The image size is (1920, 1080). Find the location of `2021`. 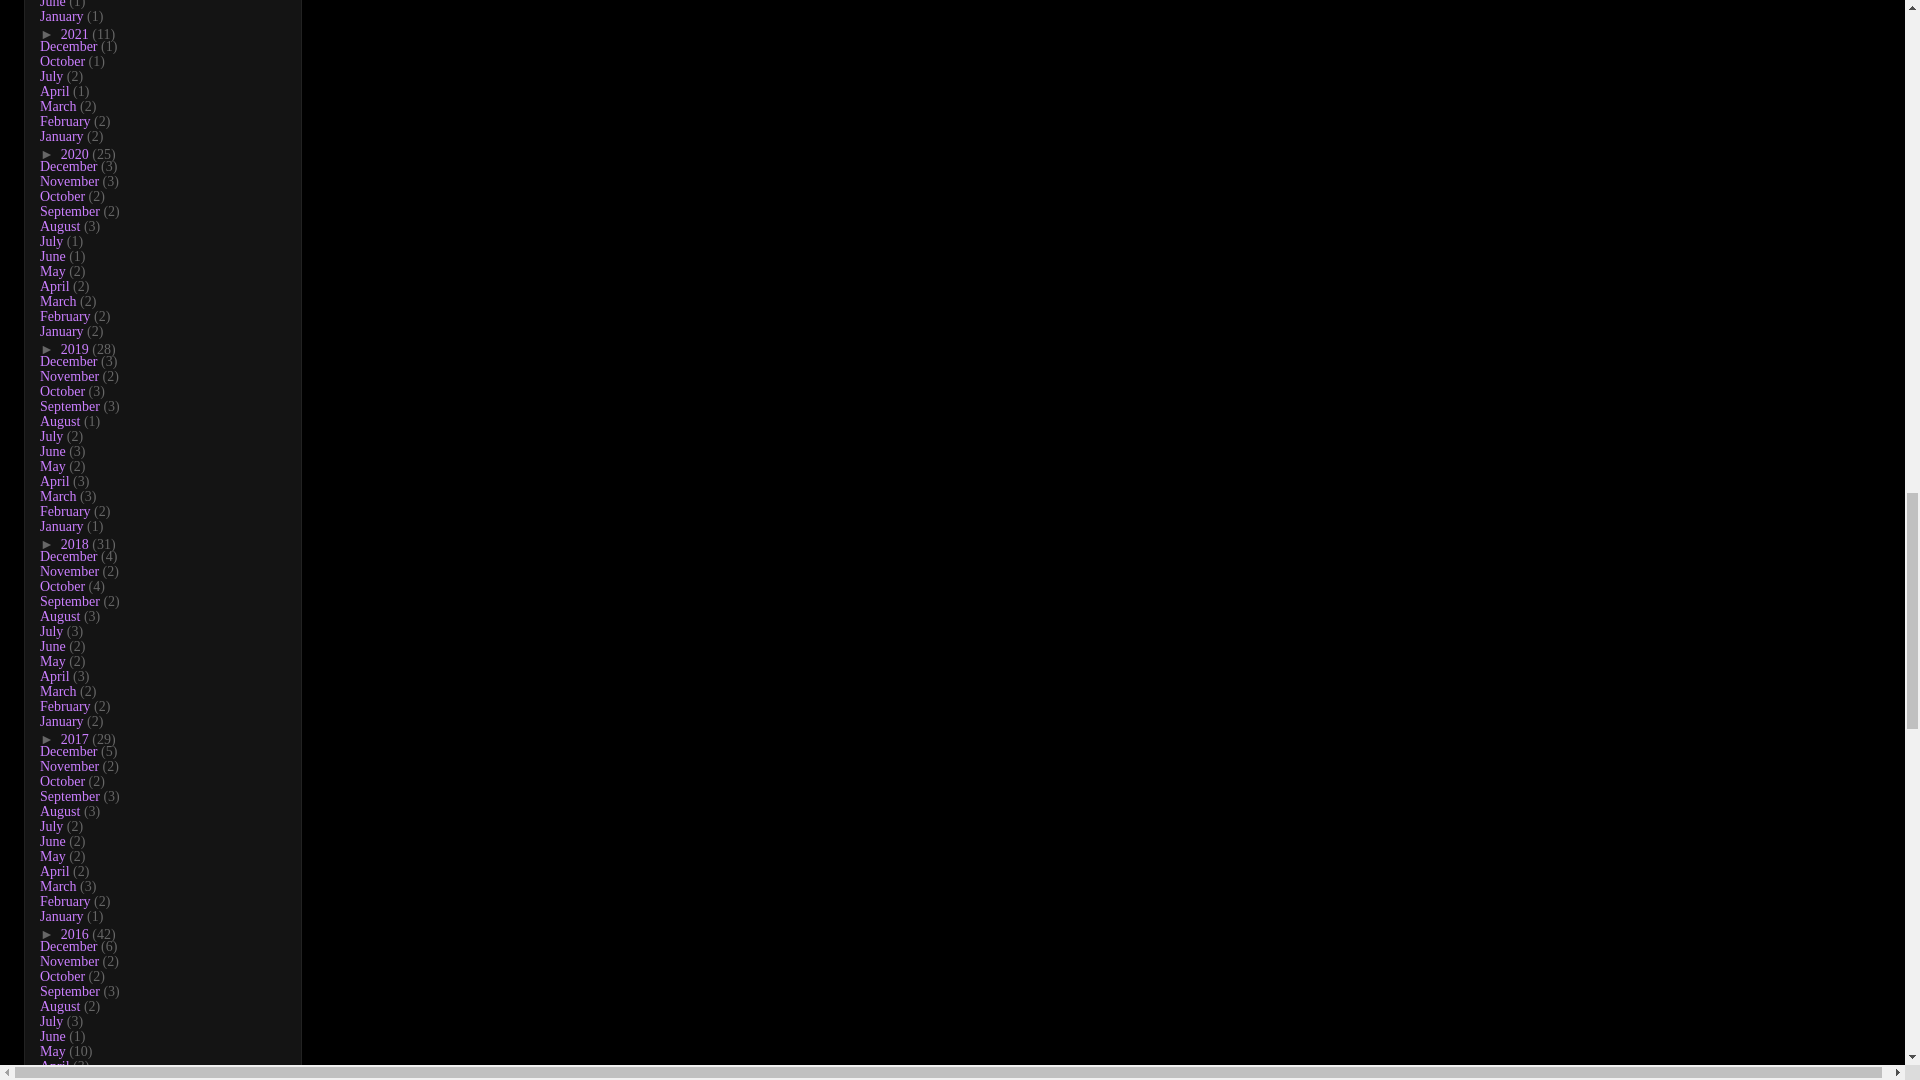

2021 is located at coordinates (76, 34).